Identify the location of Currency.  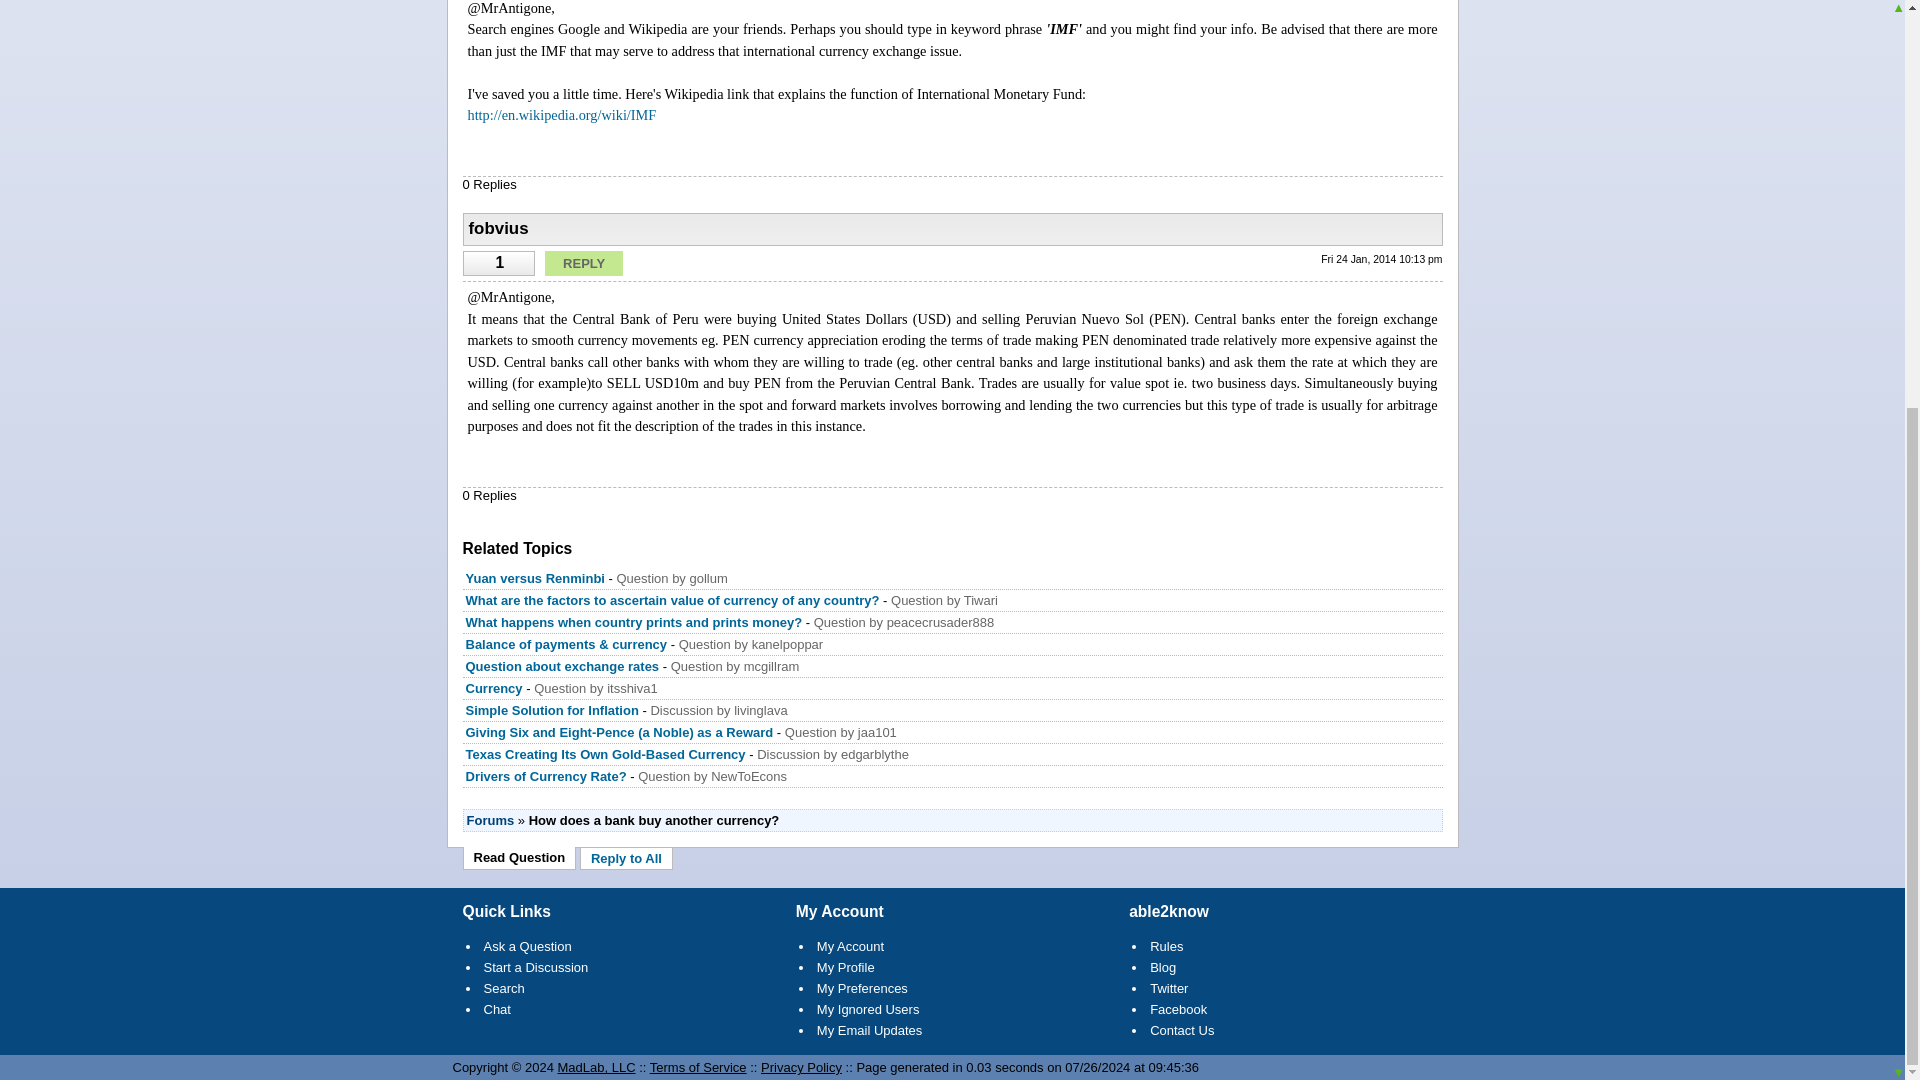
(494, 688).